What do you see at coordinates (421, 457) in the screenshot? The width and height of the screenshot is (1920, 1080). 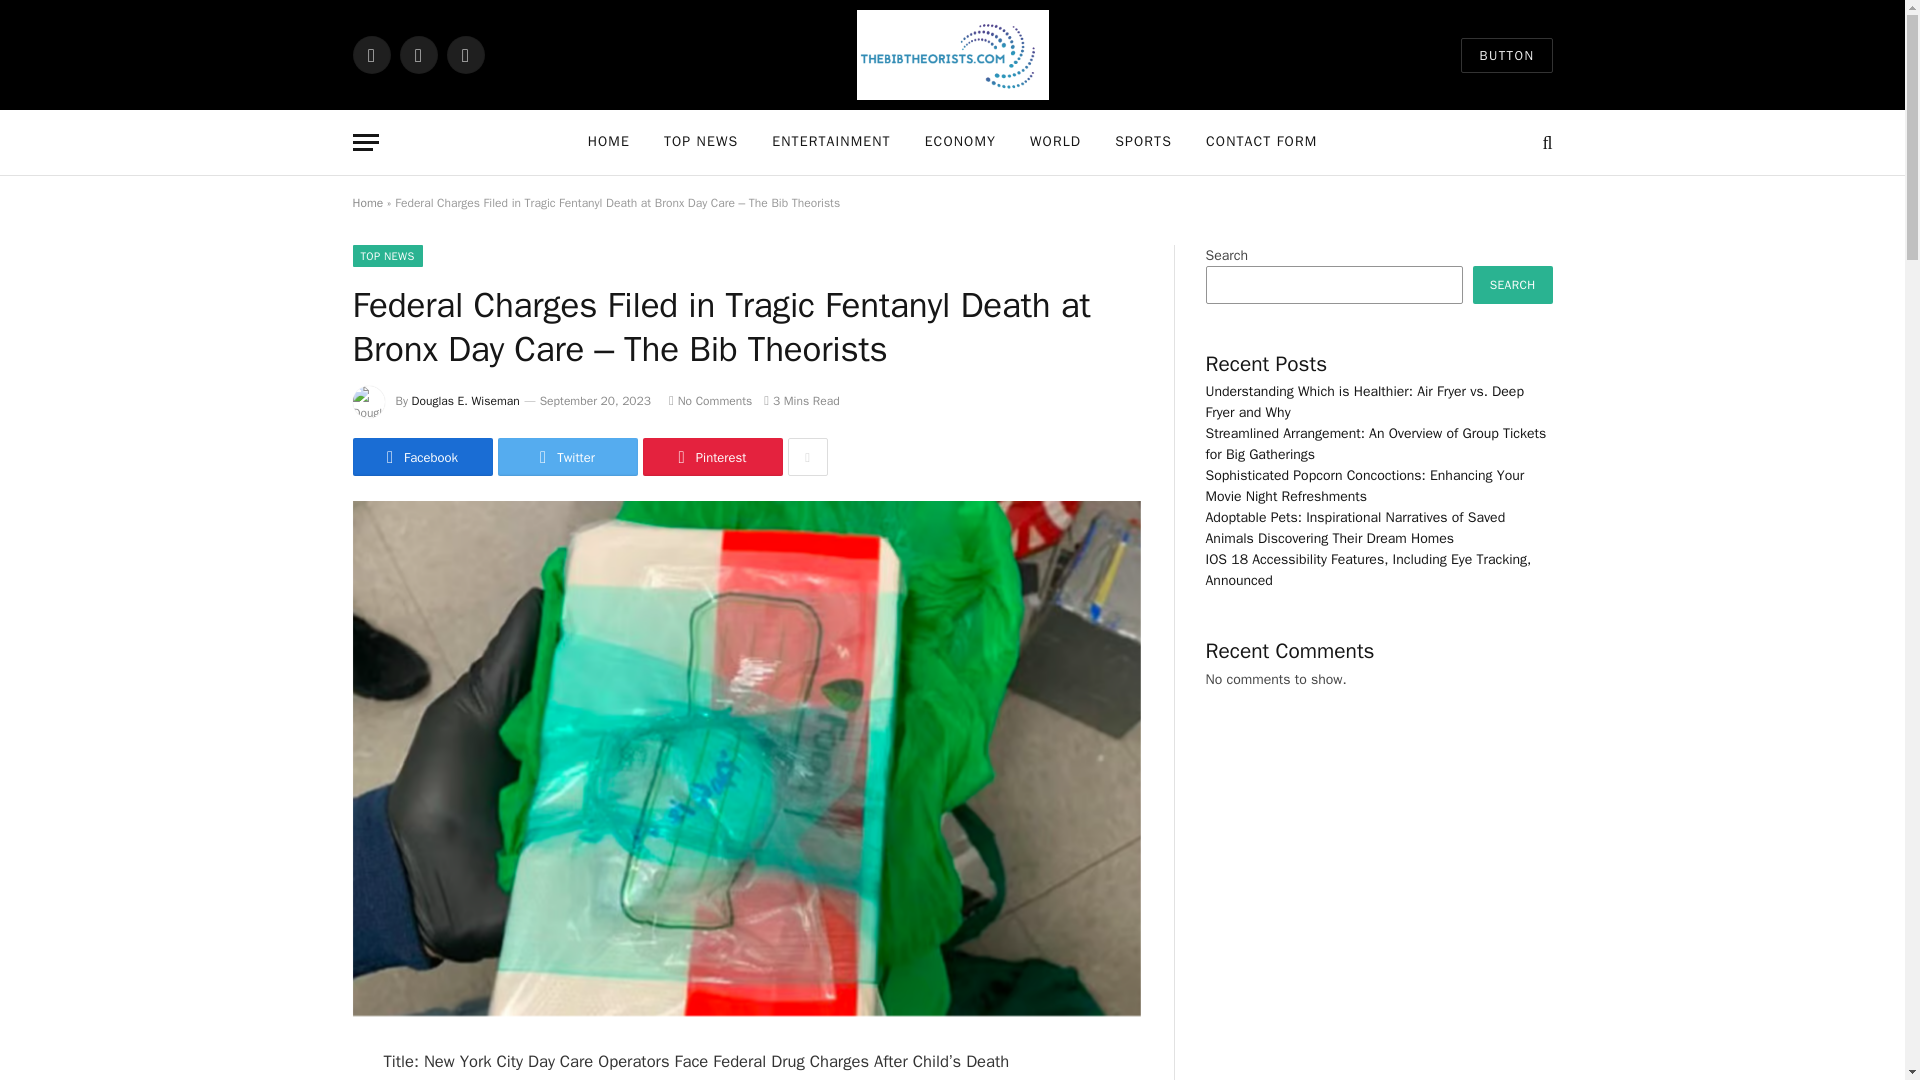 I see `Share on Facebook` at bounding box center [421, 457].